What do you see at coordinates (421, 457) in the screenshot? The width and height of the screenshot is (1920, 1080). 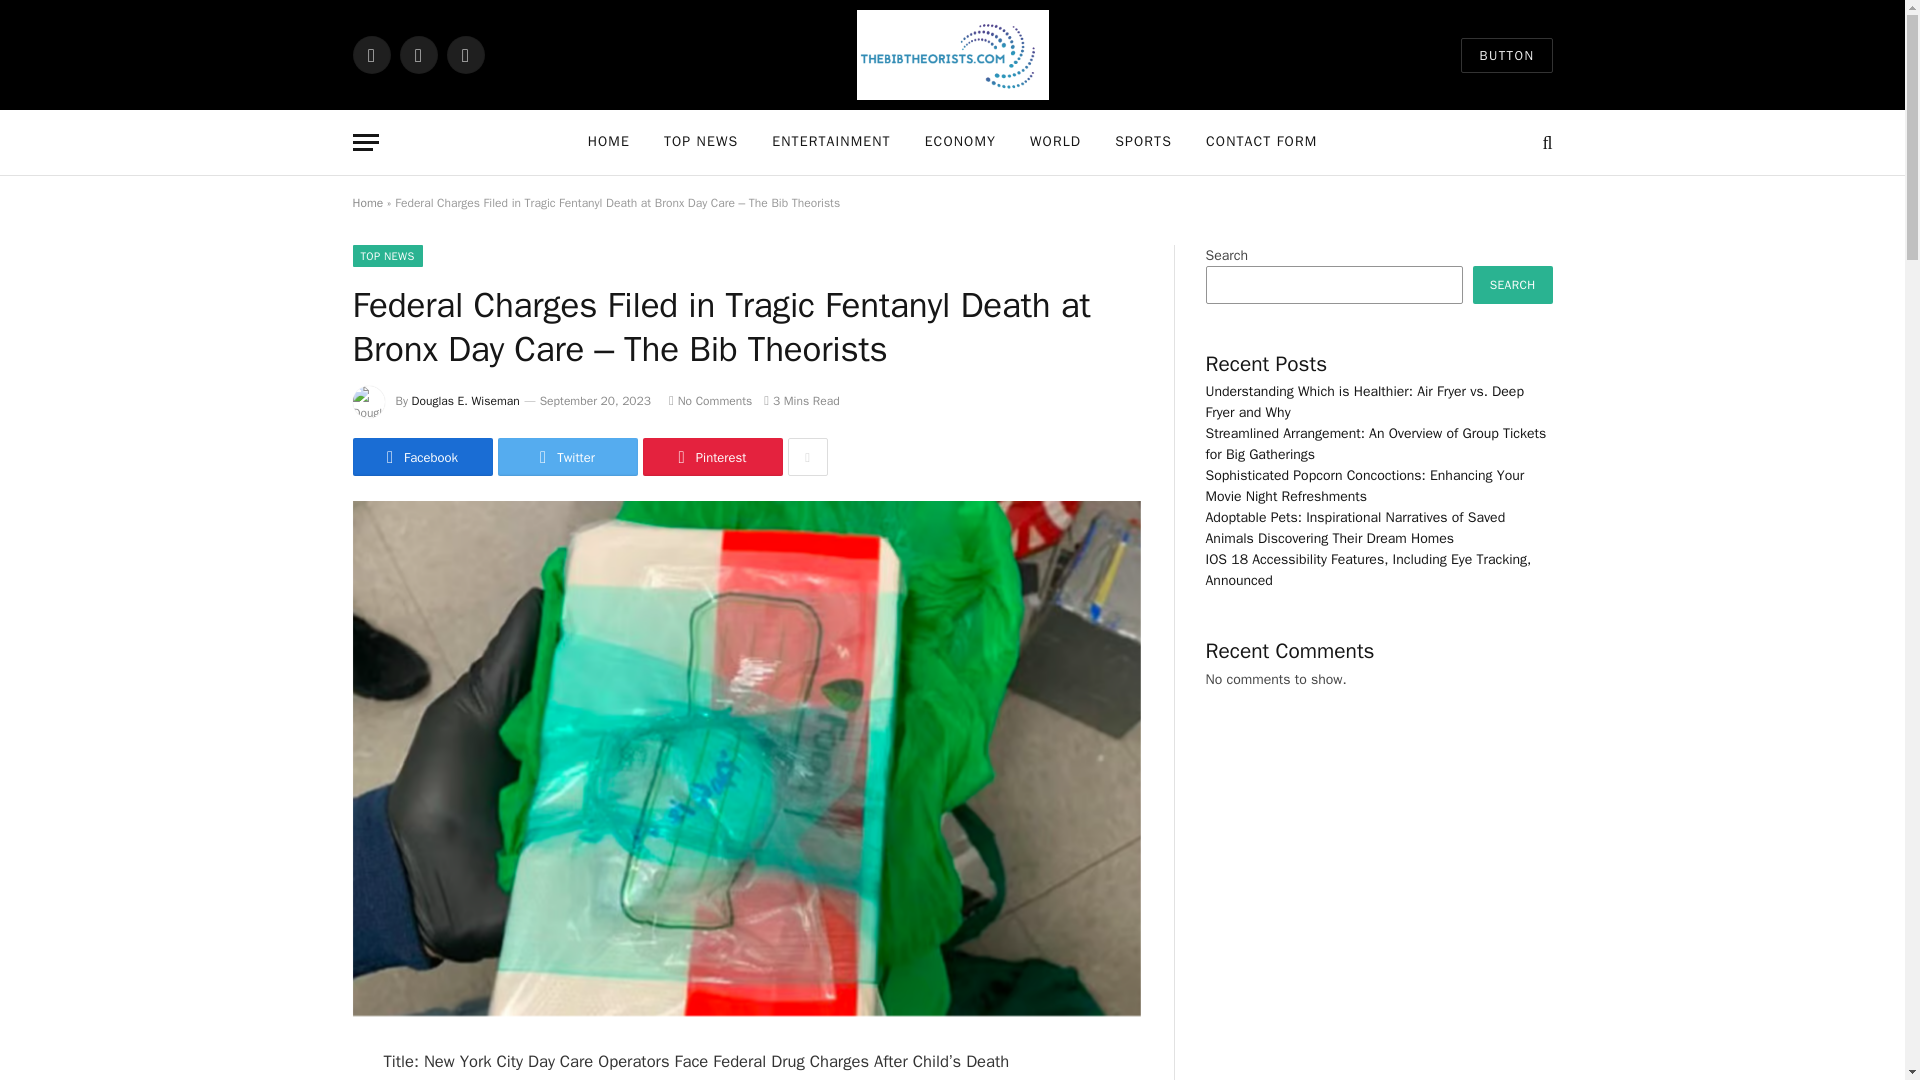 I see `Share on Facebook` at bounding box center [421, 457].